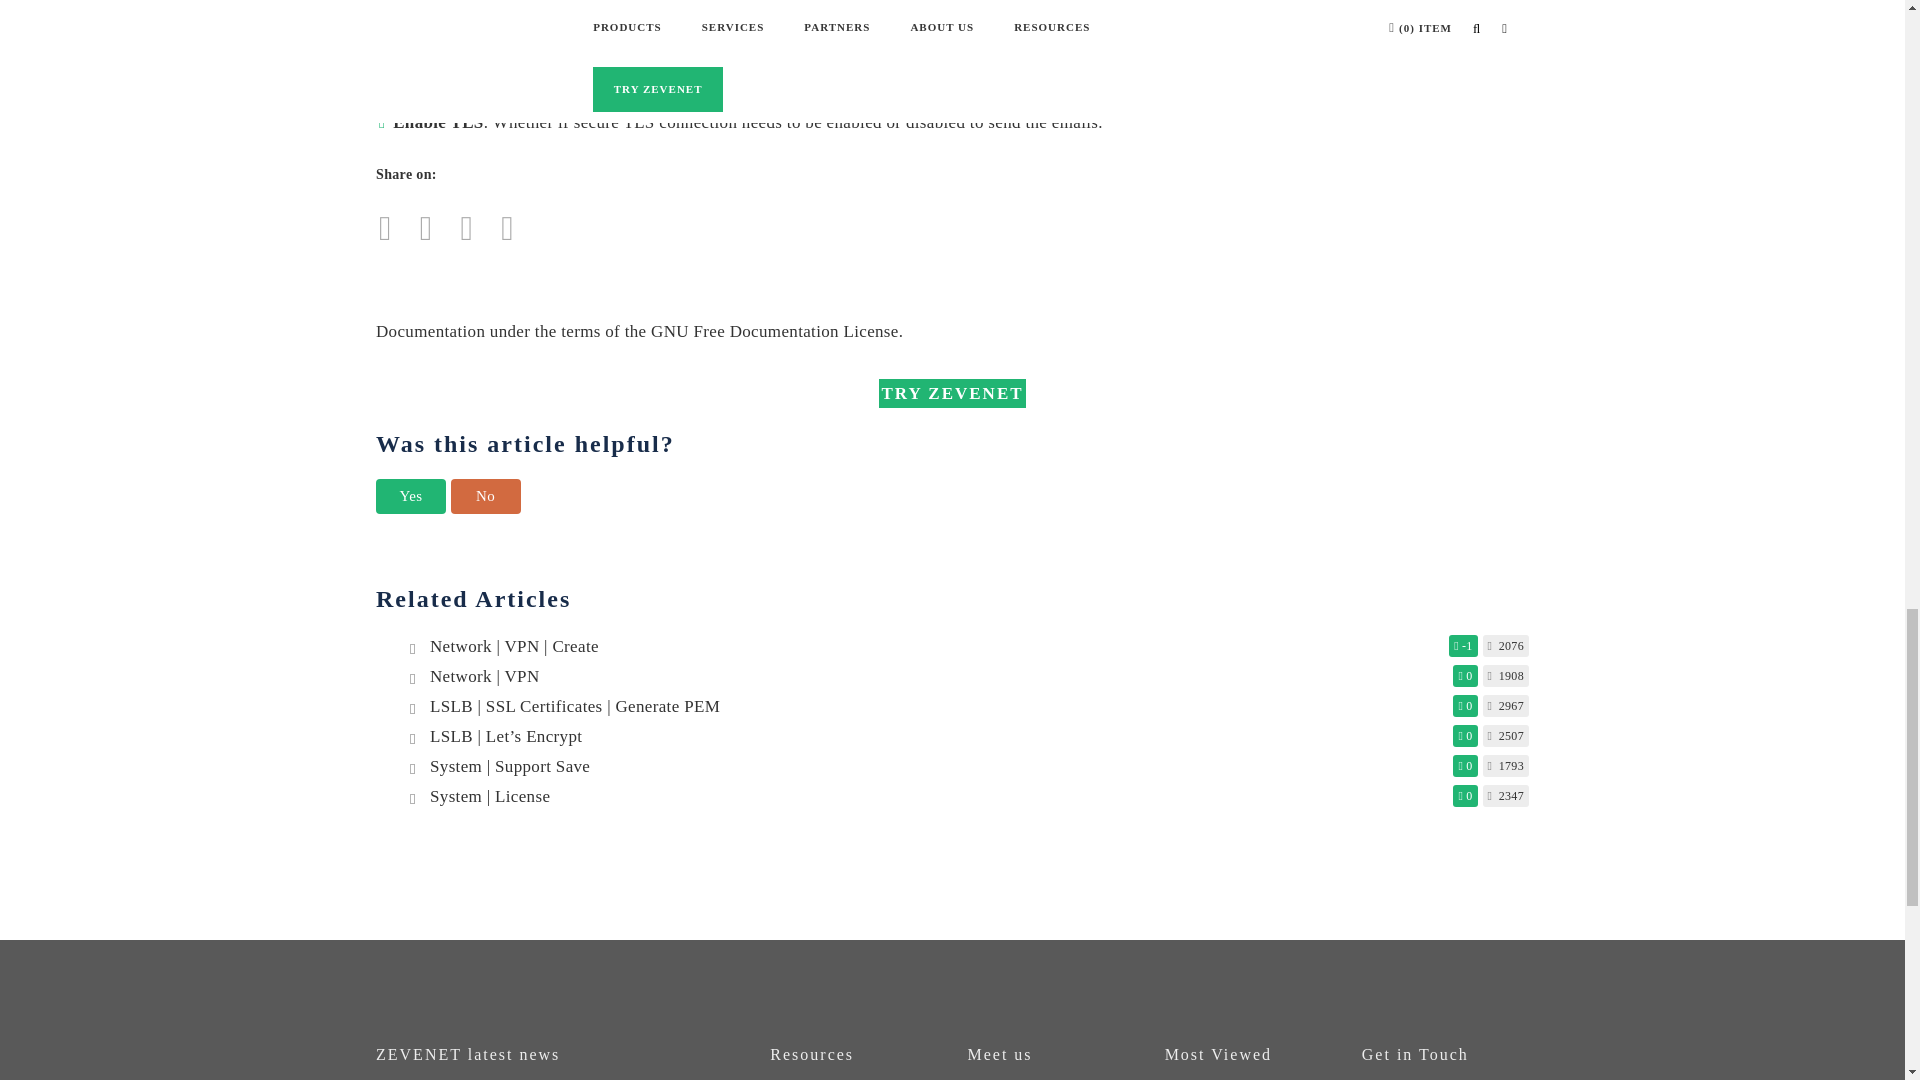 The width and height of the screenshot is (1920, 1080). What do you see at coordinates (426, 234) in the screenshot?
I see `Share on Facebook` at bounding box center [426, 234].